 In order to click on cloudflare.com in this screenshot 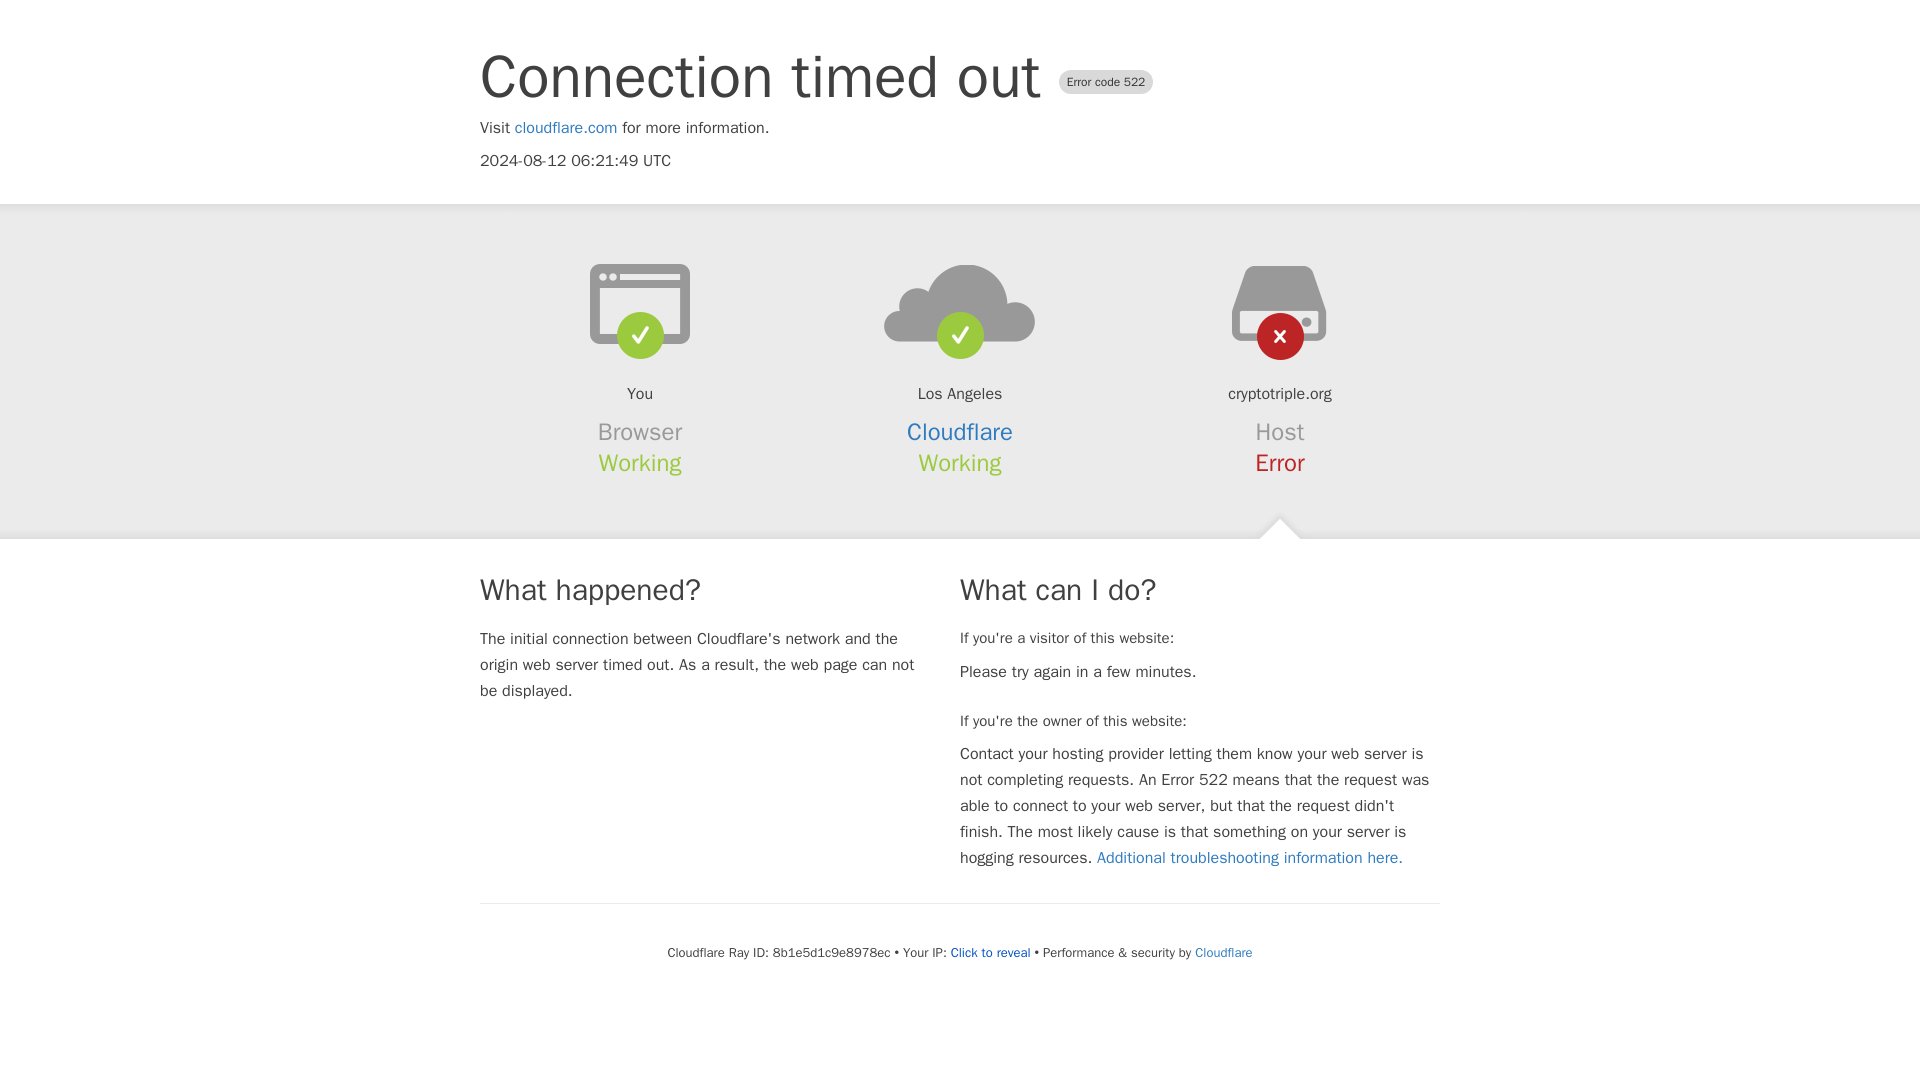, I will do `click(566, 128)`.